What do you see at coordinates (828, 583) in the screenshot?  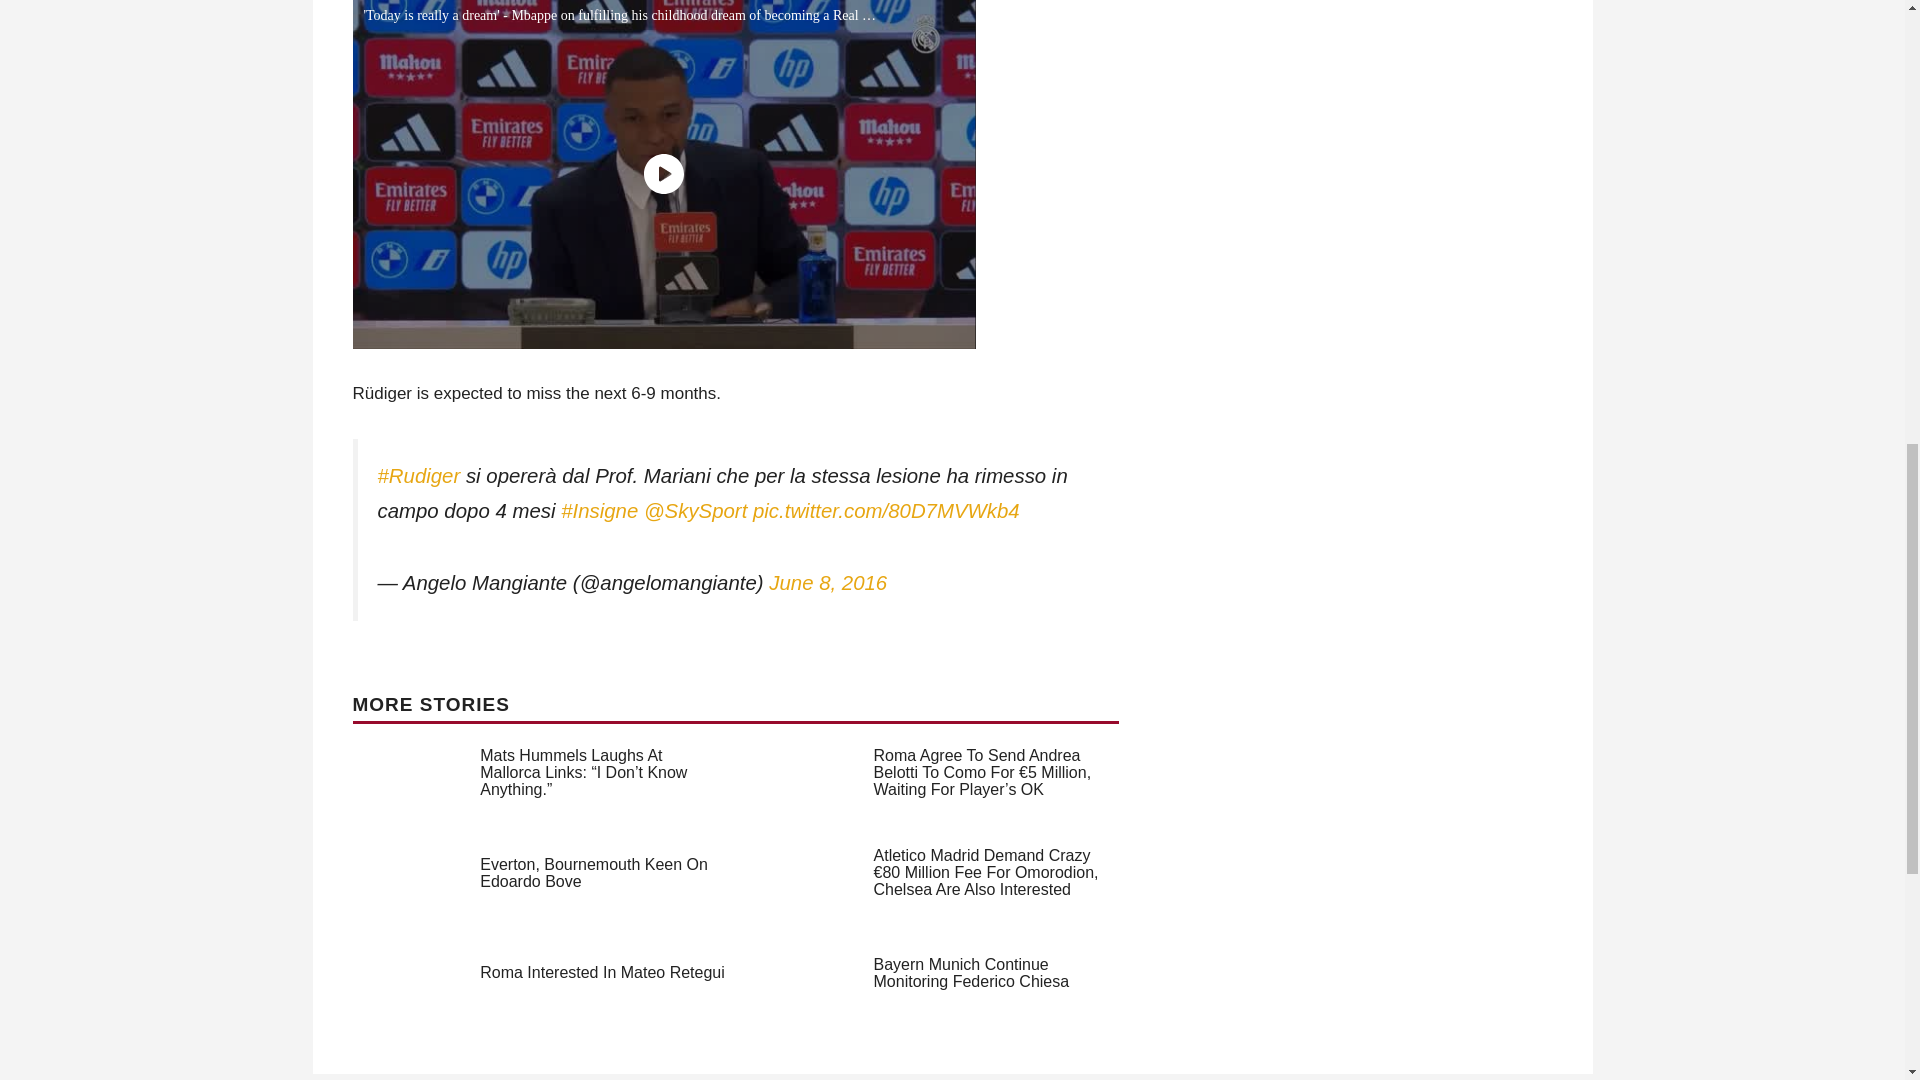 I see `June 8, 2016` at bounding box center [828, 583].